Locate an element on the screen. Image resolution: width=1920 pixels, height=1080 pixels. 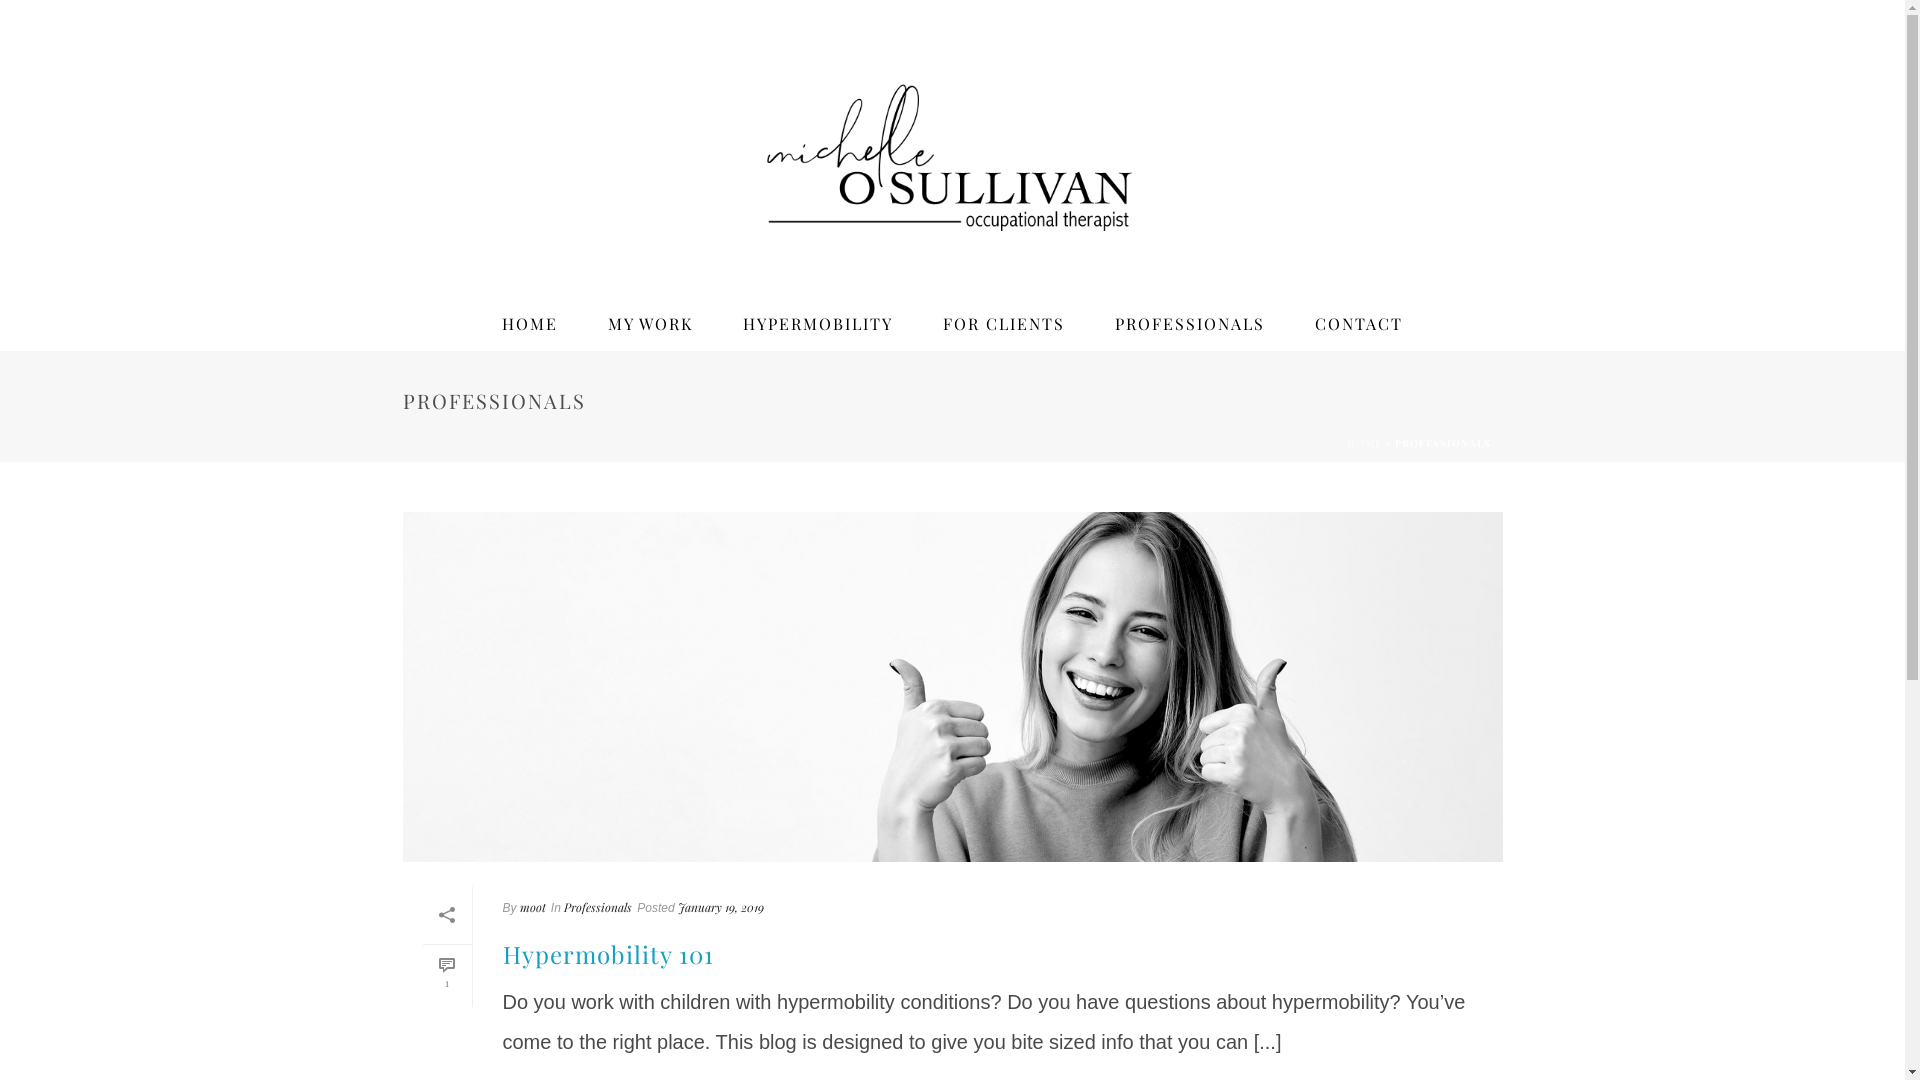
FOR CLIENTS is located at coordinates (1004, 324).